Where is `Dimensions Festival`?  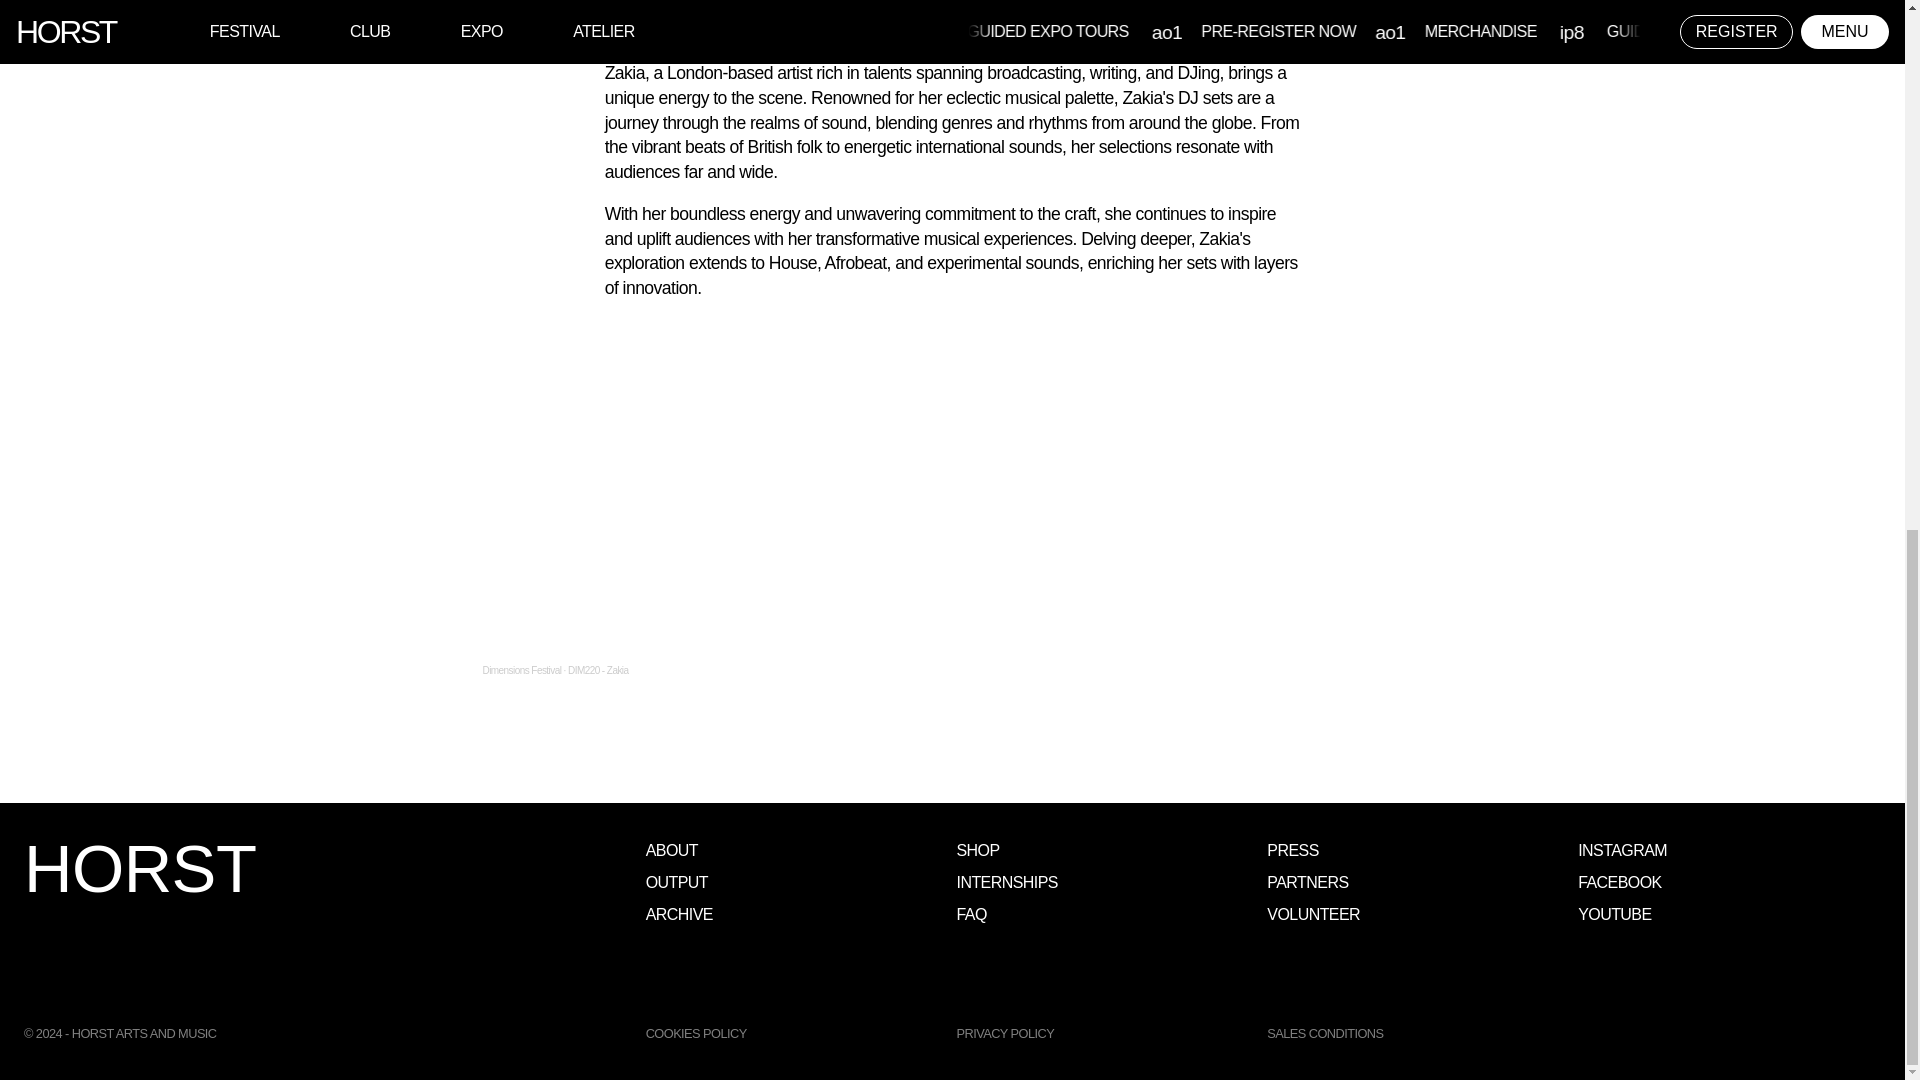
Dimensions Festival is located at coordinates (520, 670).